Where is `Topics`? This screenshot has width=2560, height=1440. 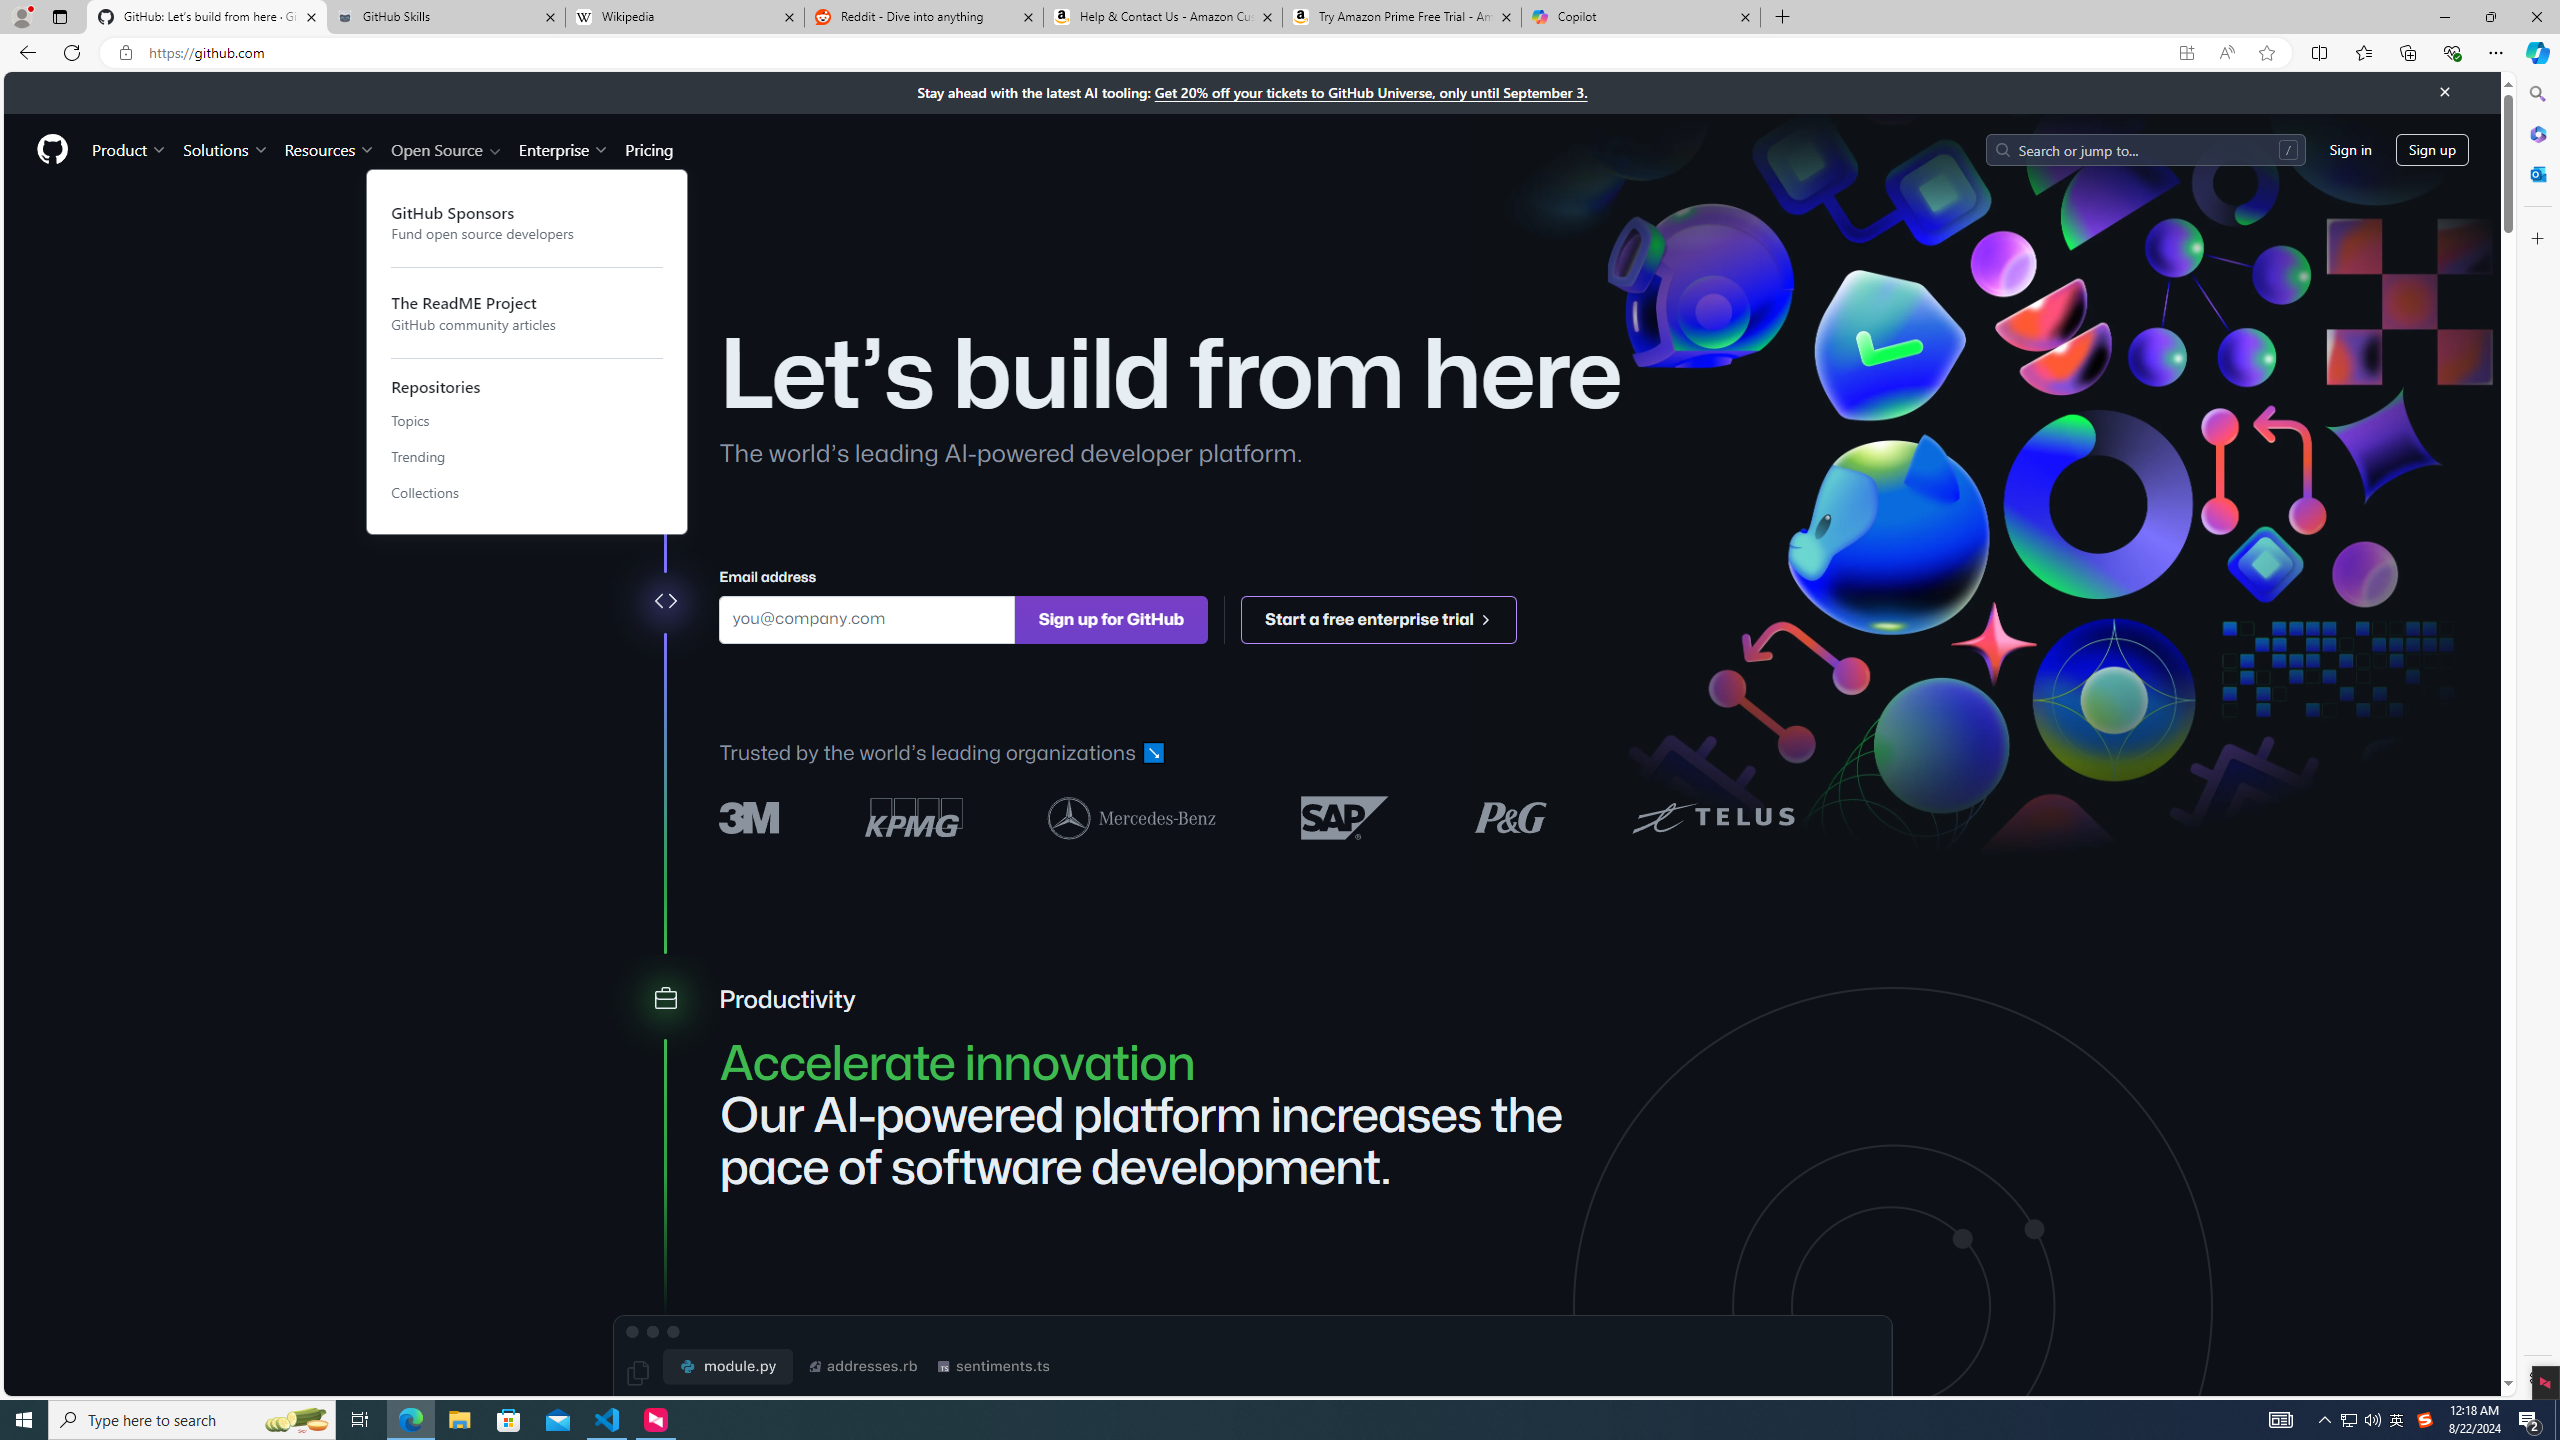 Topics is located at coordinates (527, 422).